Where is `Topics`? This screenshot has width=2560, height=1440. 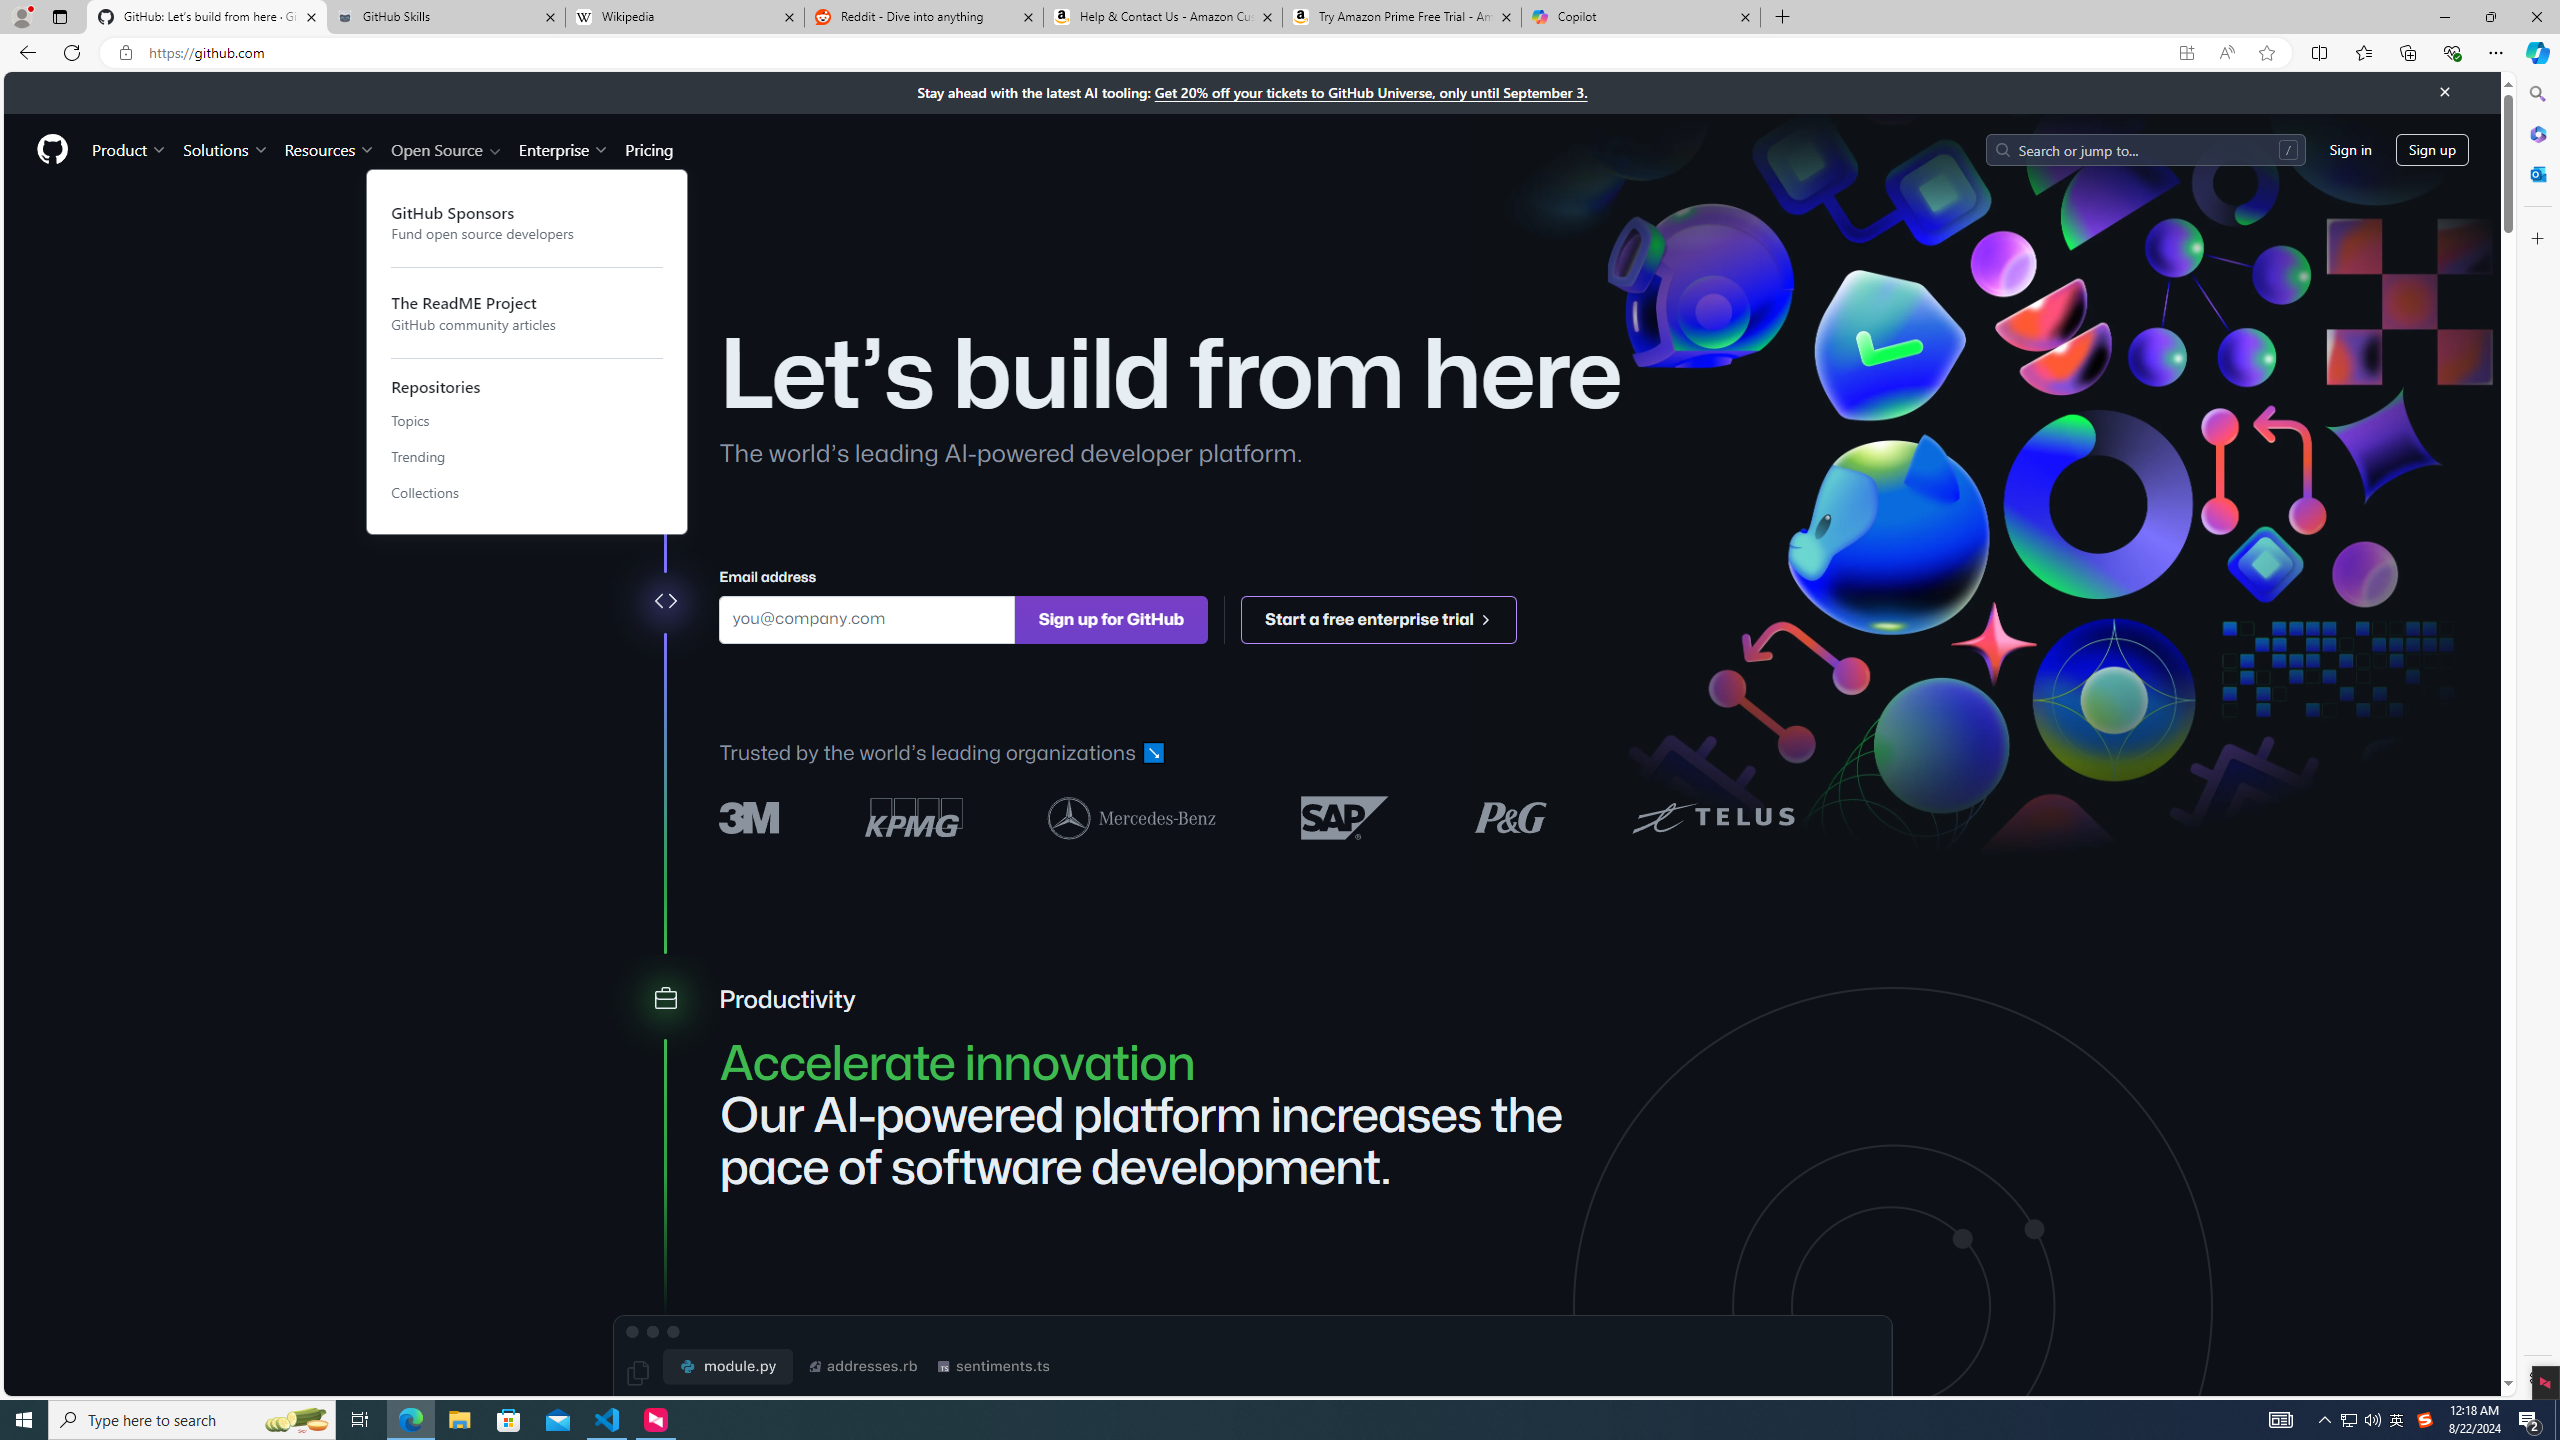 Topics is located at coordinates (527, 422).